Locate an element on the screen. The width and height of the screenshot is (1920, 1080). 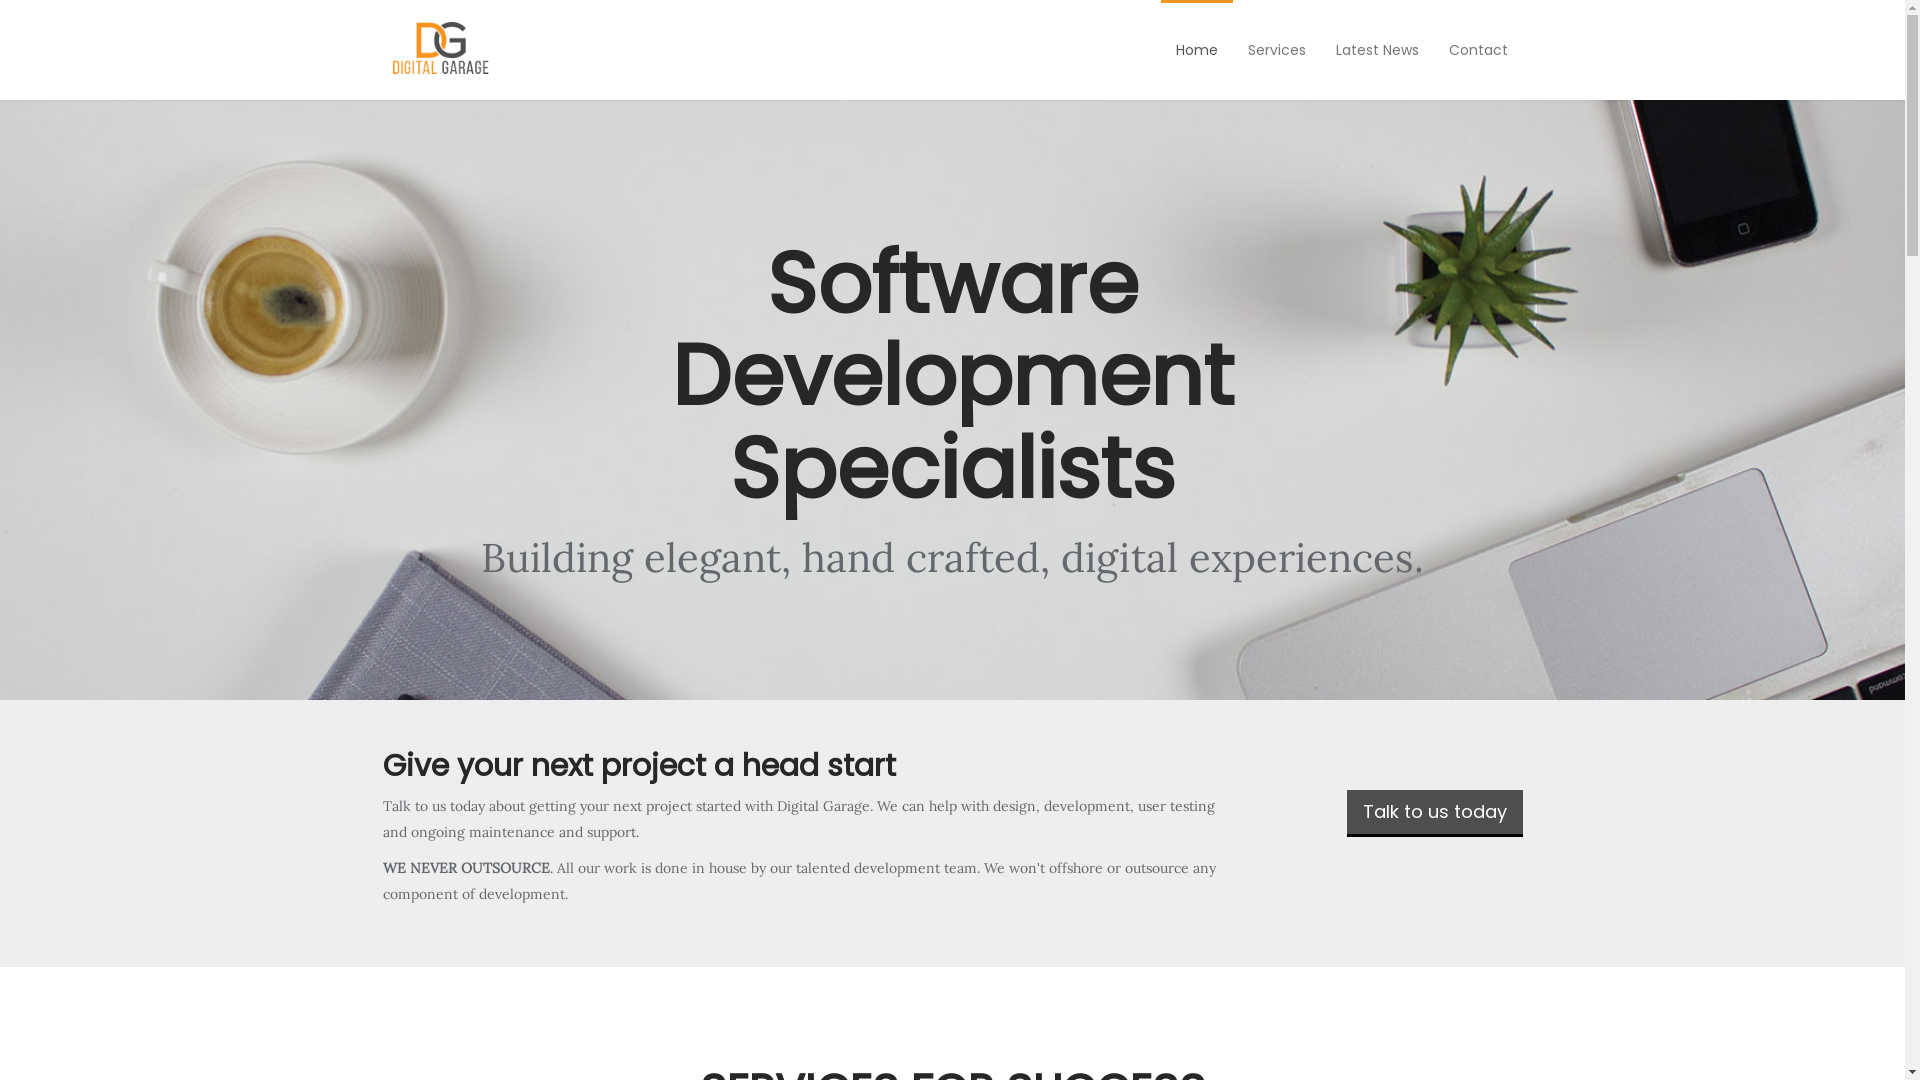
Talk to us today is located at coordinates (1434, 814).